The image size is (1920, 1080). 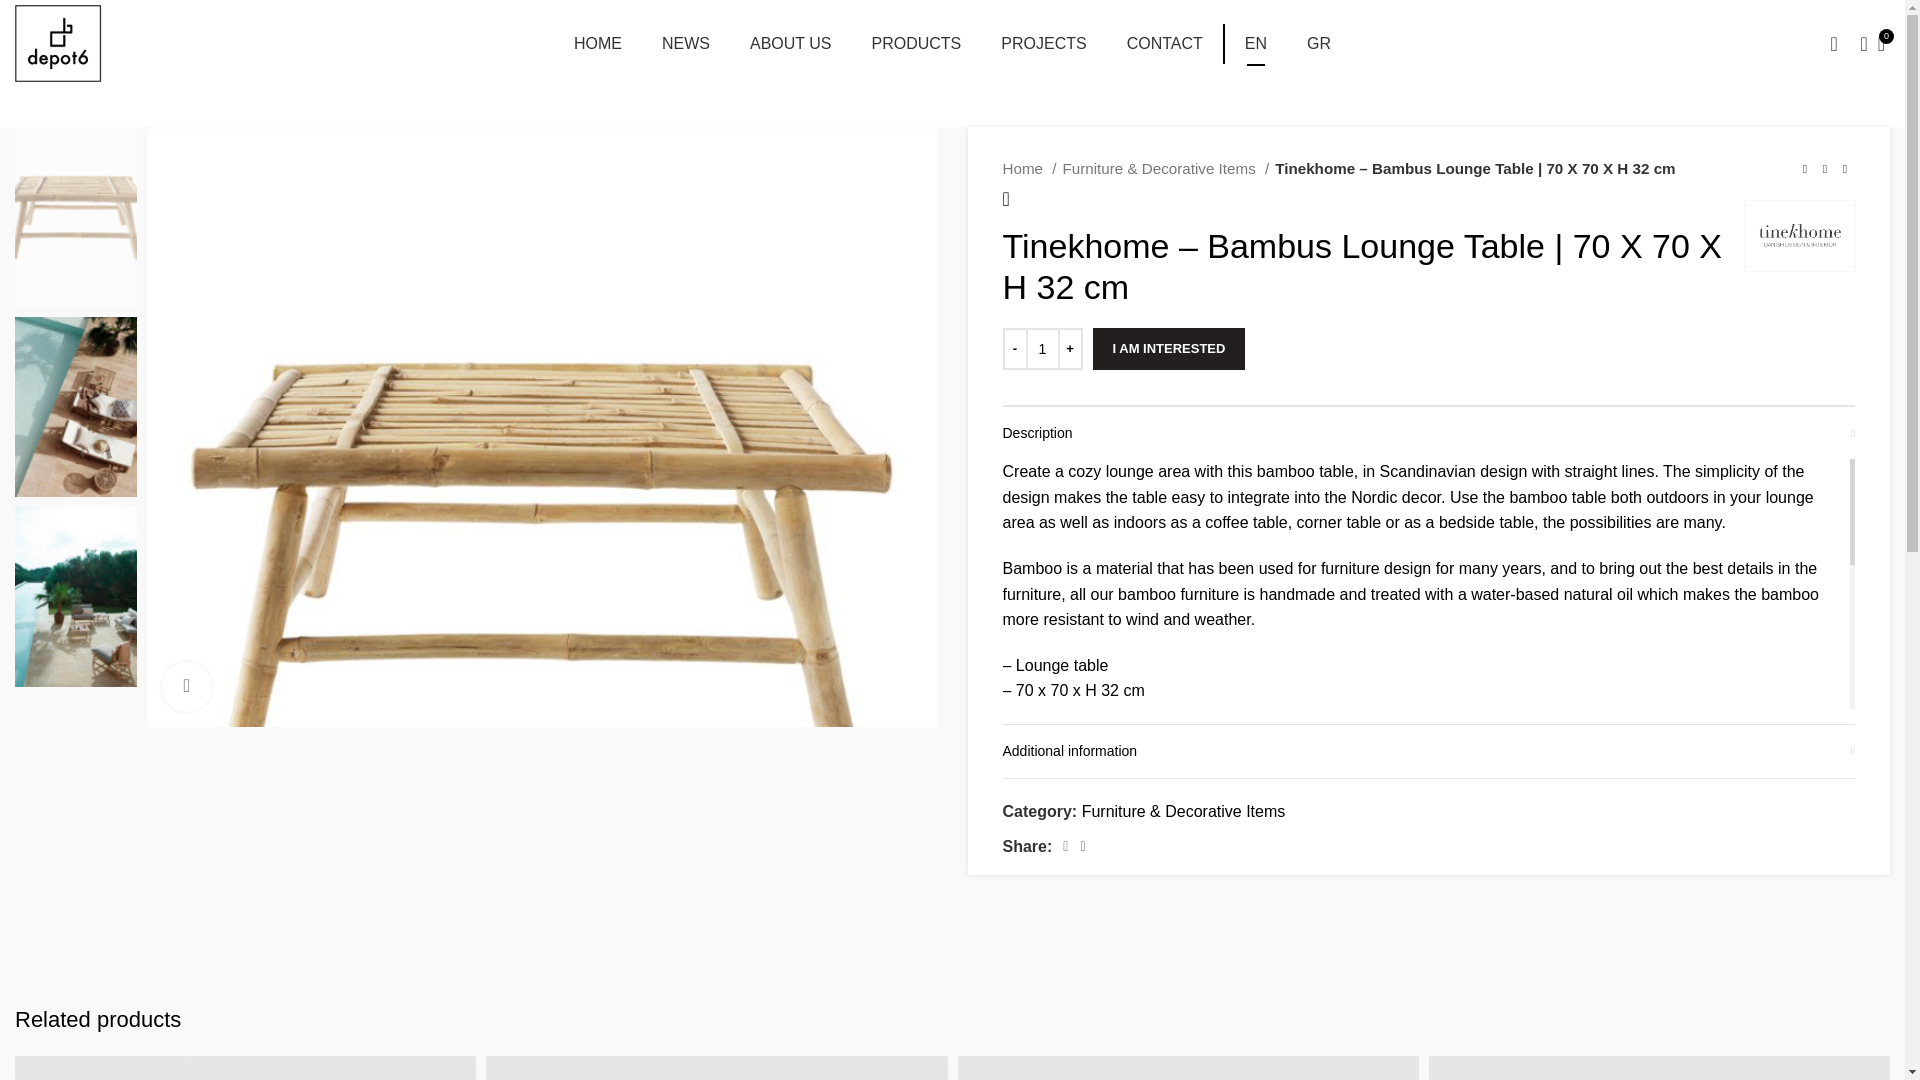 What do you see at coordinates (598, 43) in the screenshot?
I see `HOME` at bounding box center [598, 43].